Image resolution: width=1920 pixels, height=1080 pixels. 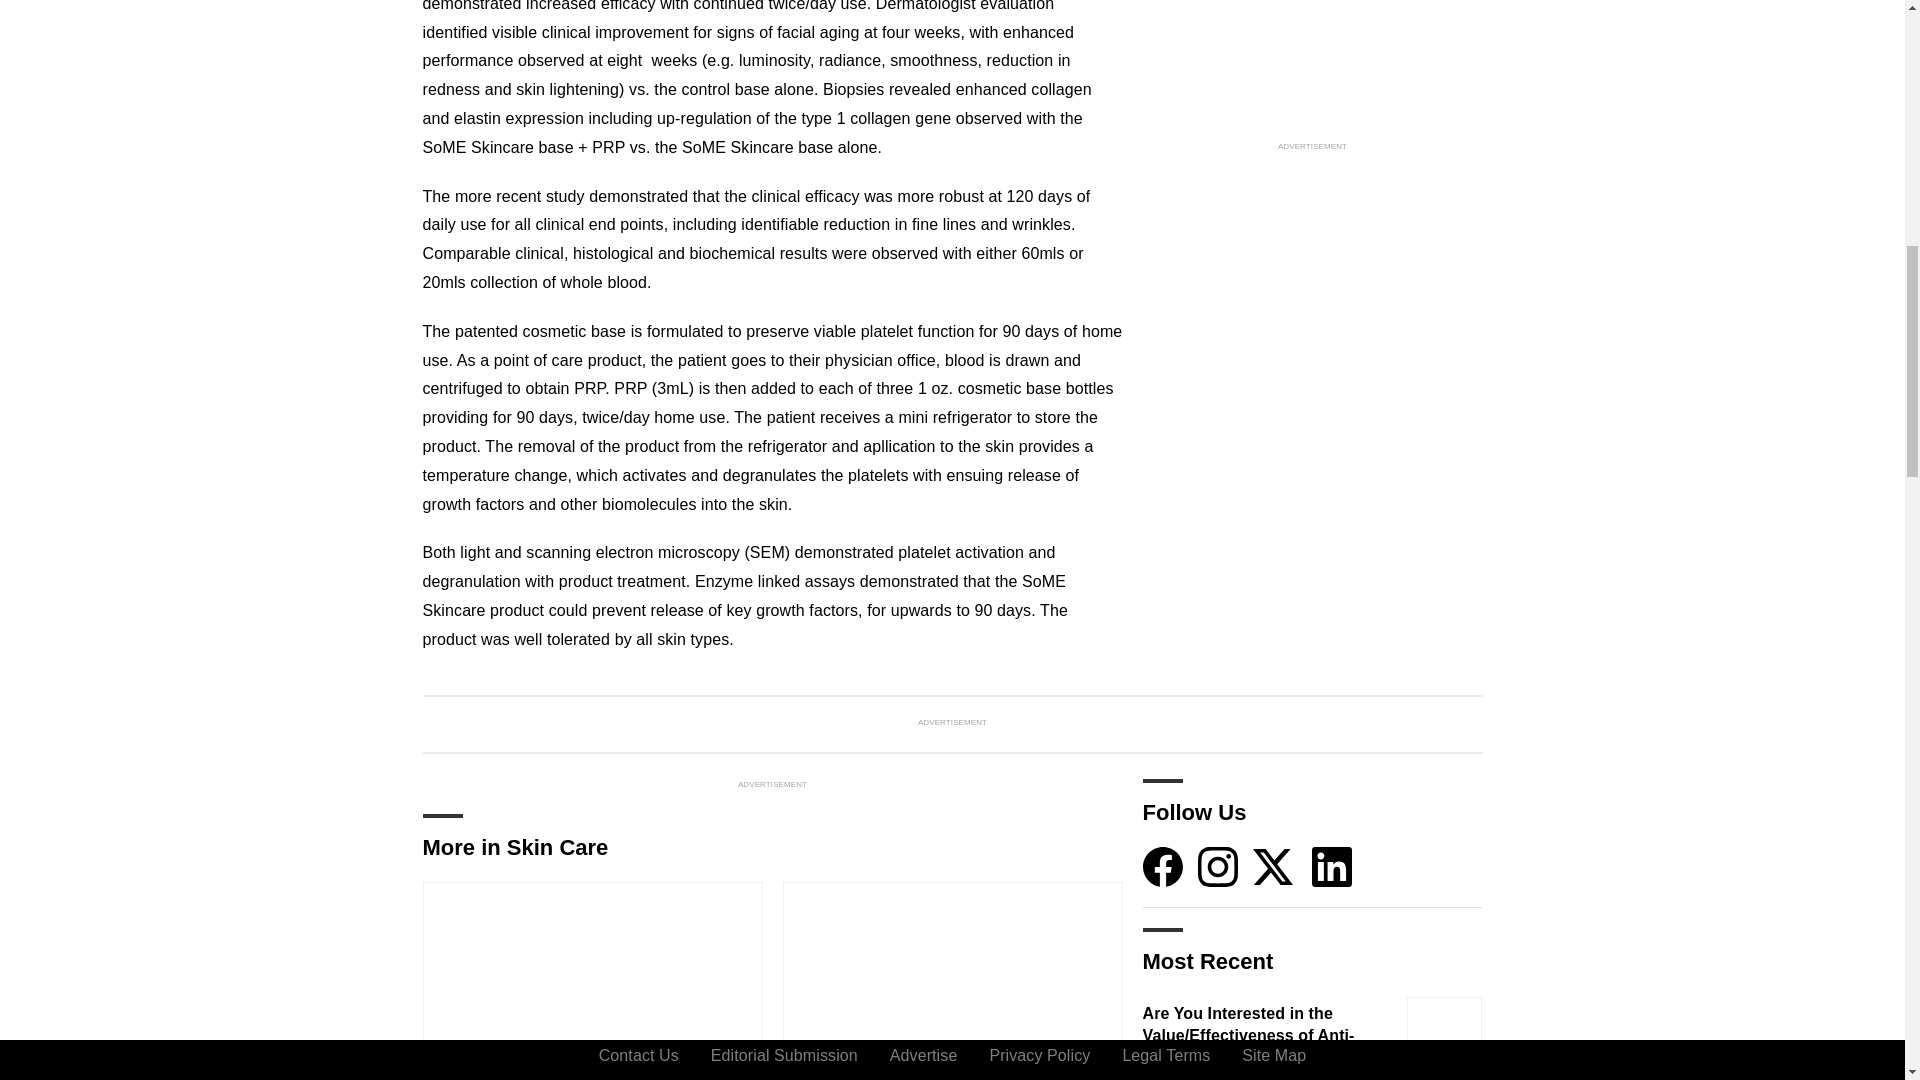 I want to click on Instagram icon, so click(x=1218, y=866).